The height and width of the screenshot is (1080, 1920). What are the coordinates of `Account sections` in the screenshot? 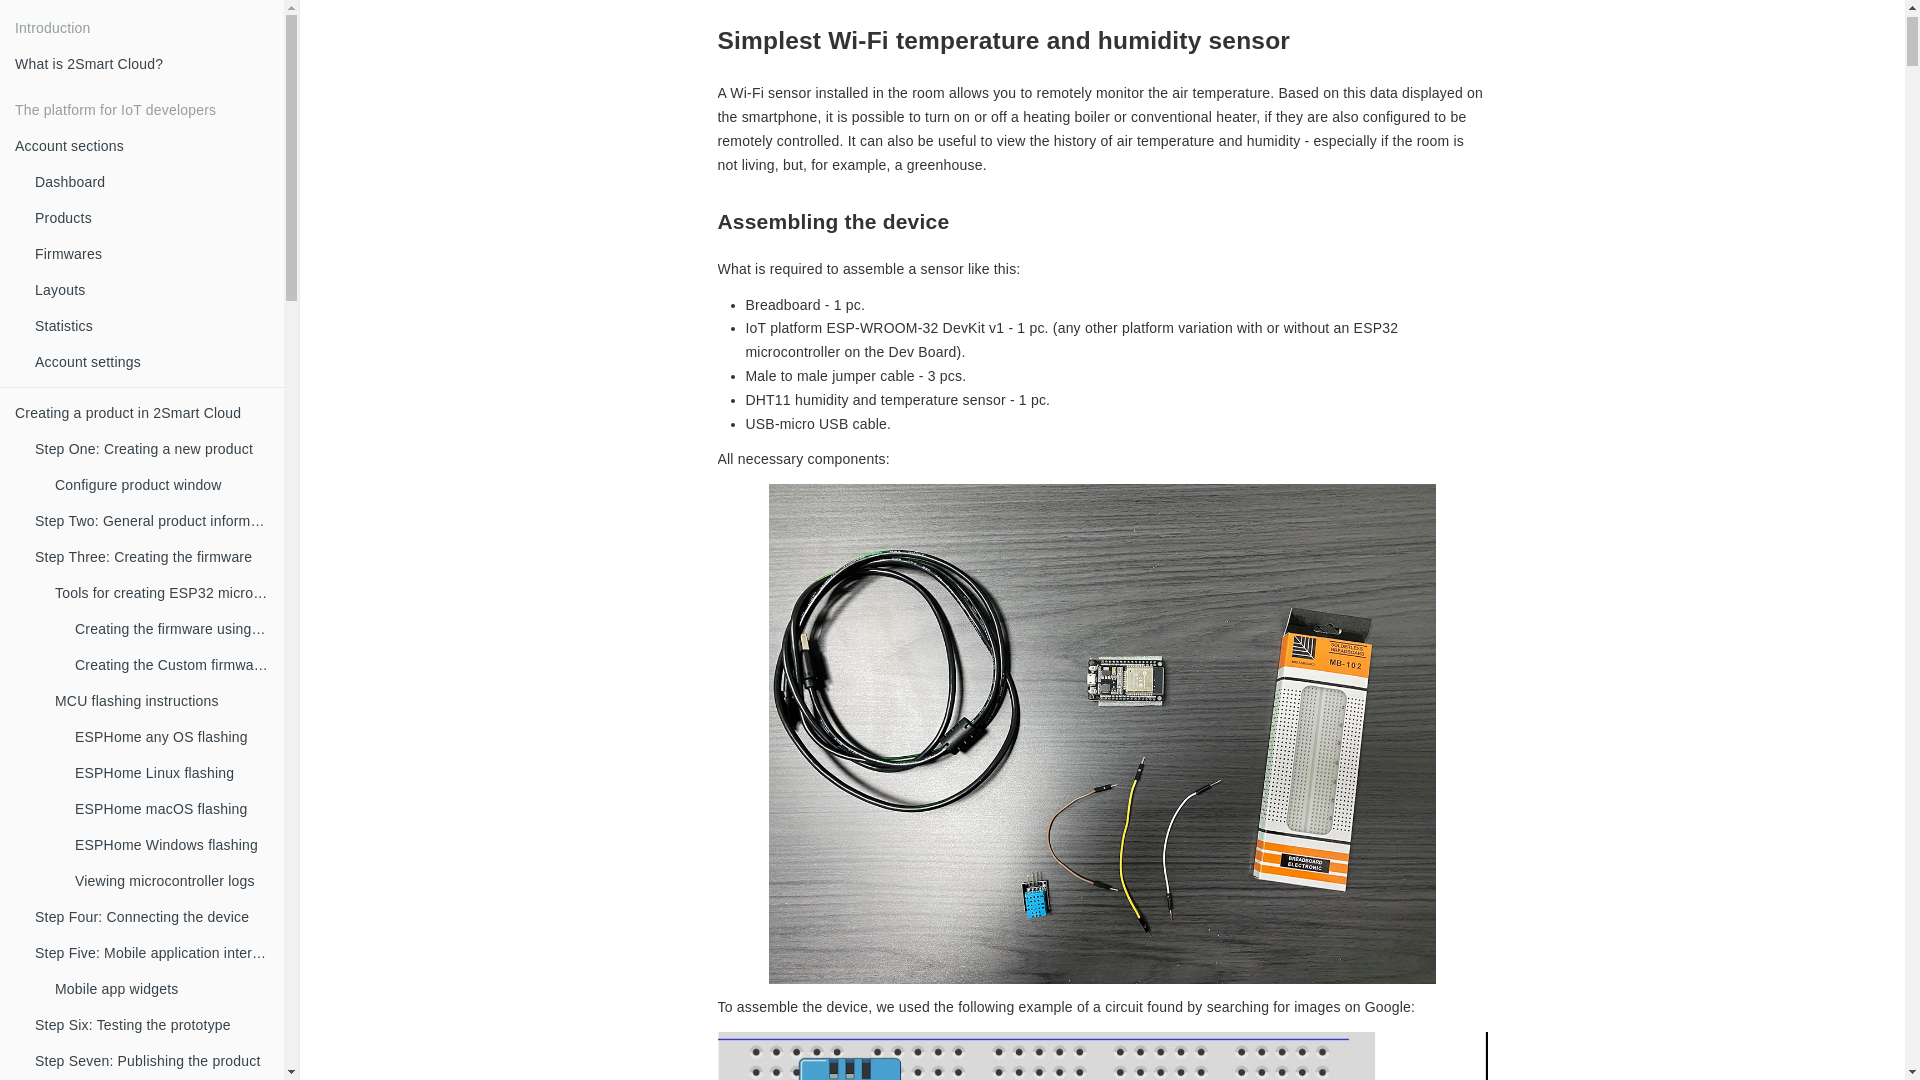 It's located at (142, 146).